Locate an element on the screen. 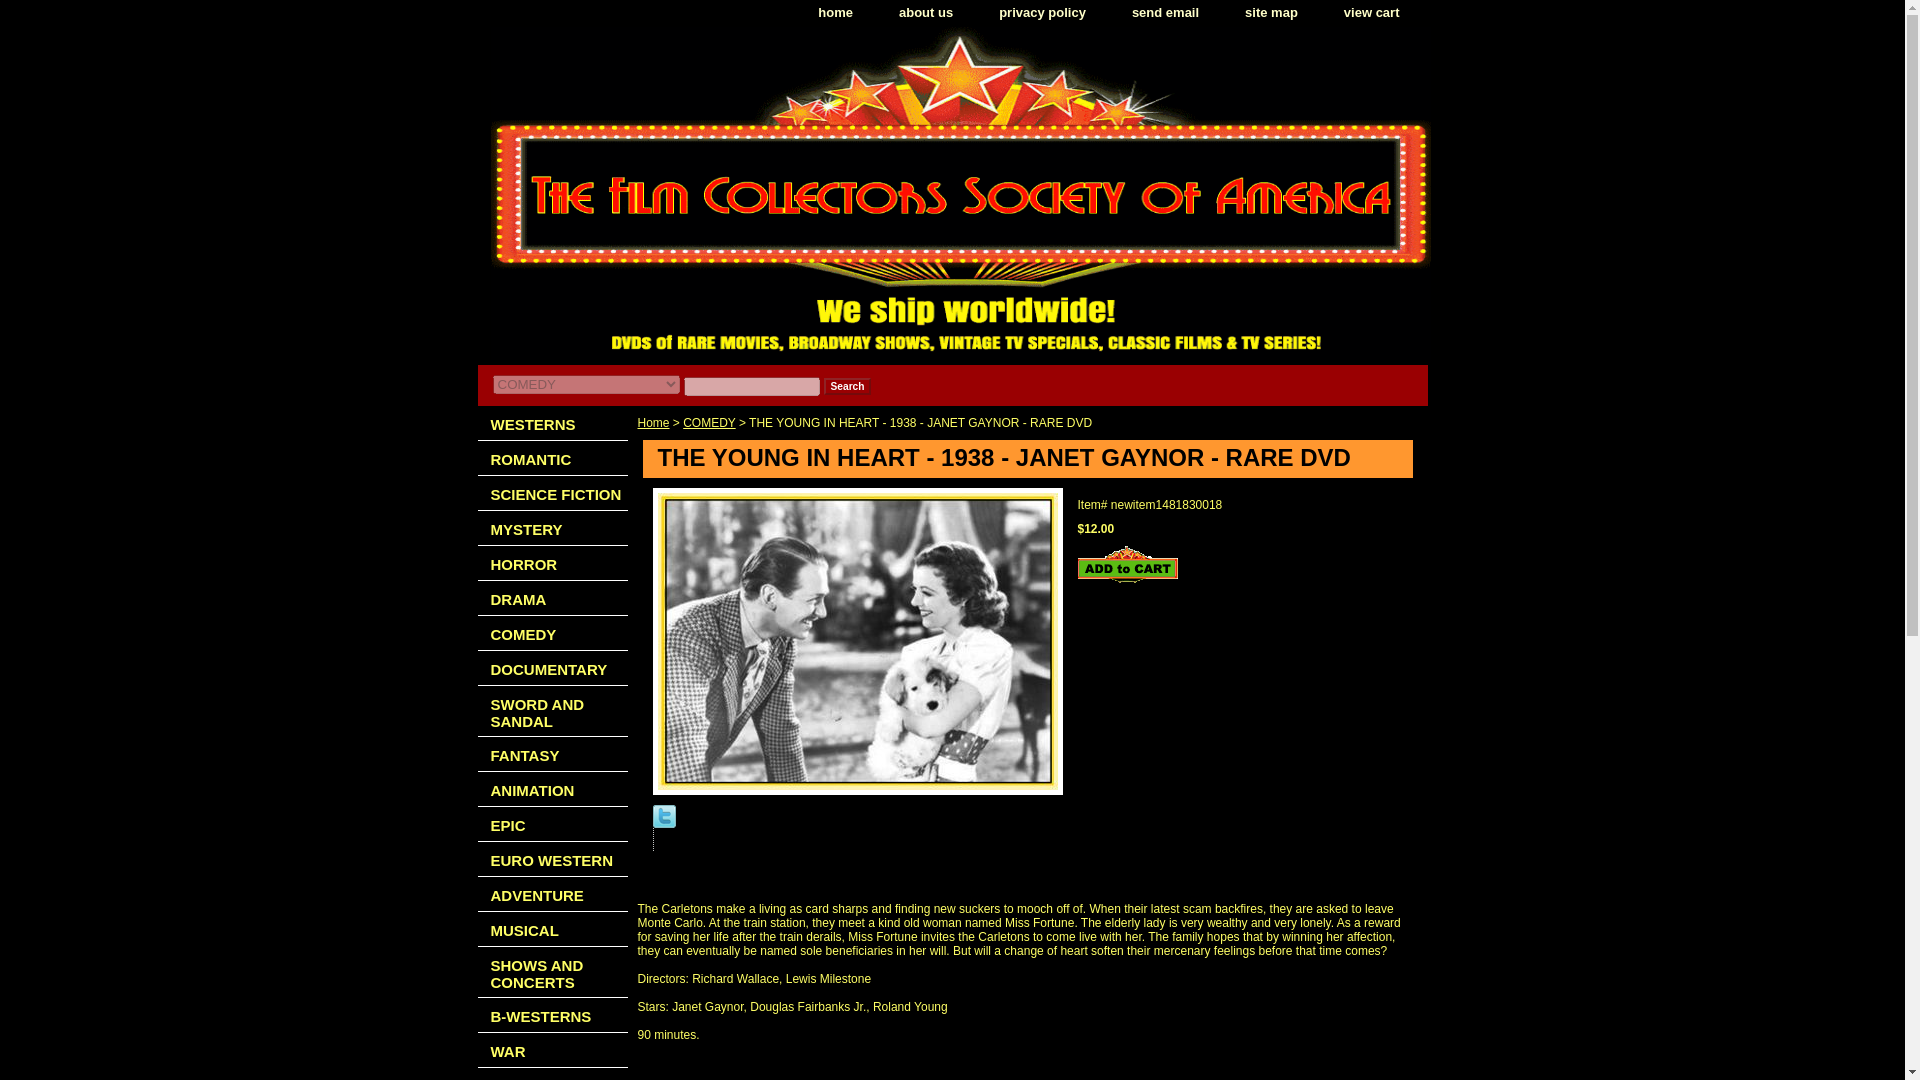 The height and width of the screenshot is (1080, 1920). site map is located at coordinates (1270, 13).